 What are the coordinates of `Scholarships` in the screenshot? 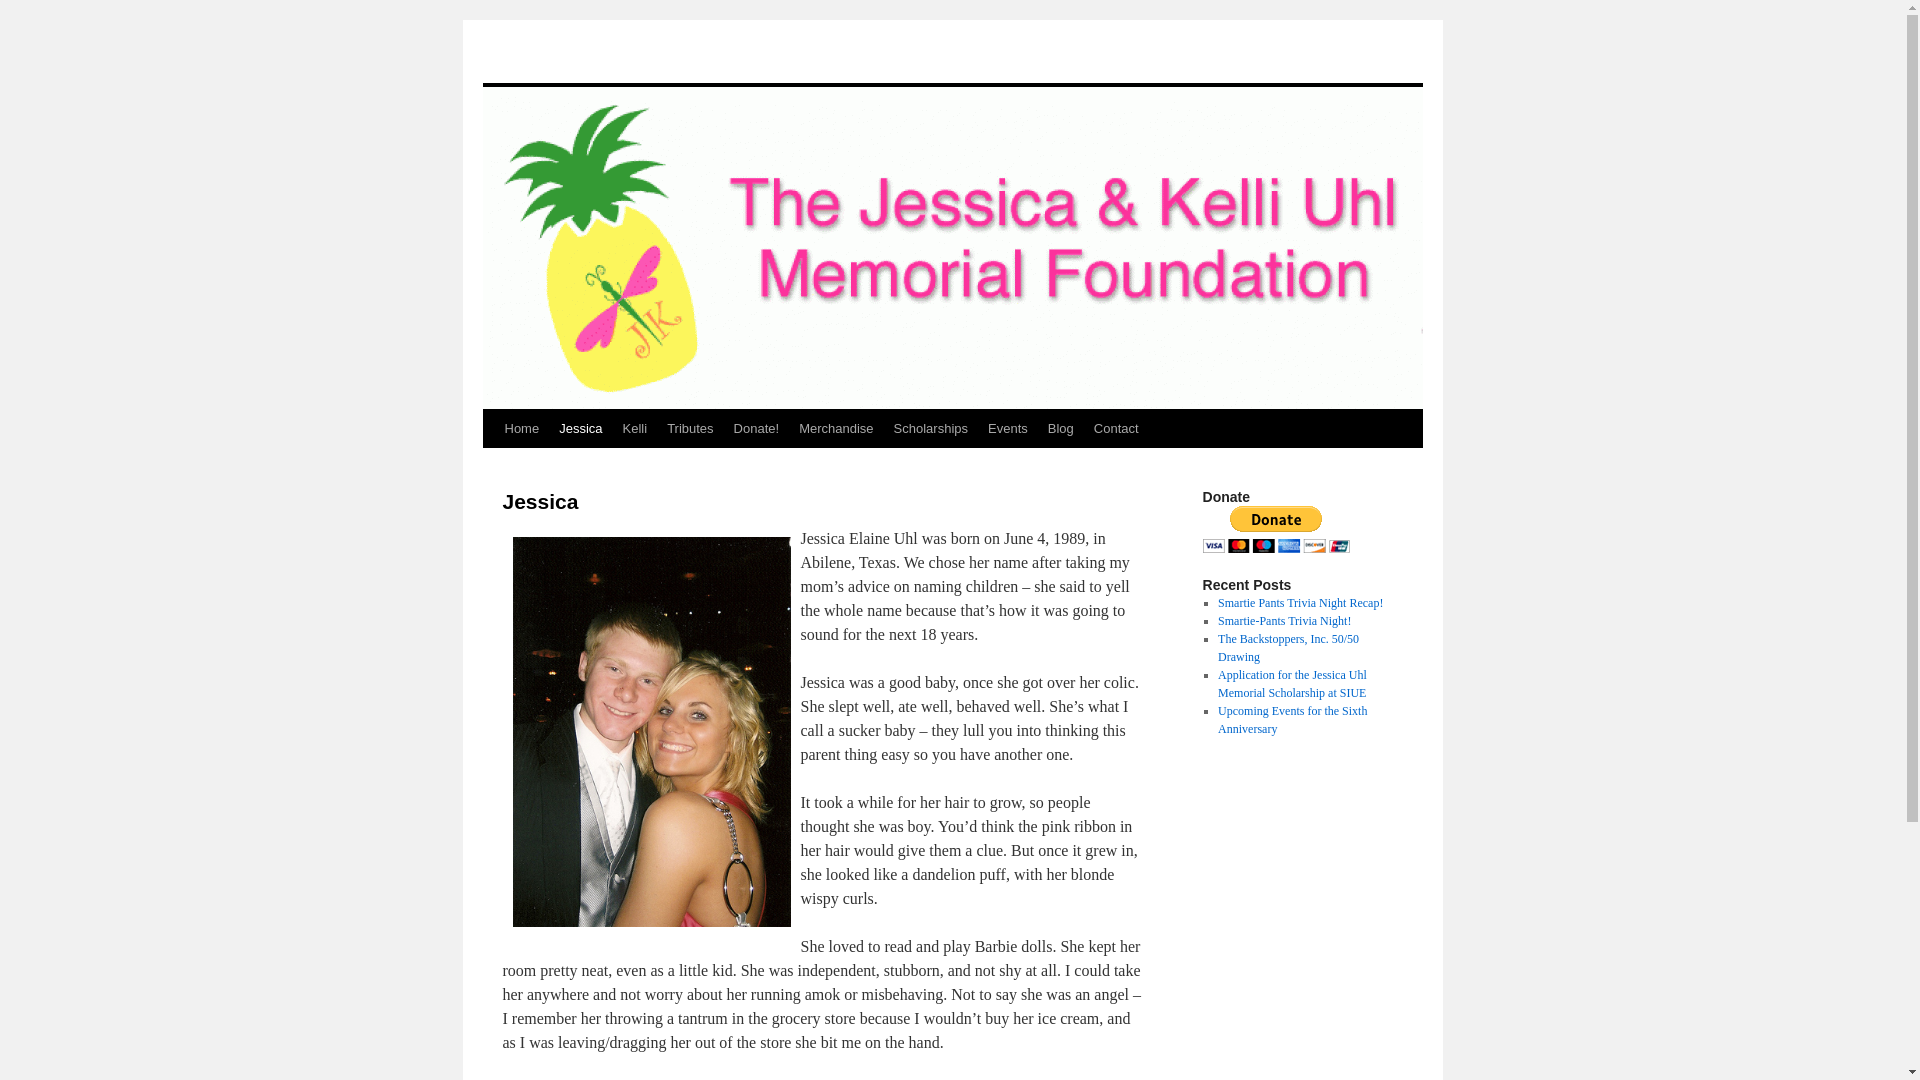 It's located at (930, 429).